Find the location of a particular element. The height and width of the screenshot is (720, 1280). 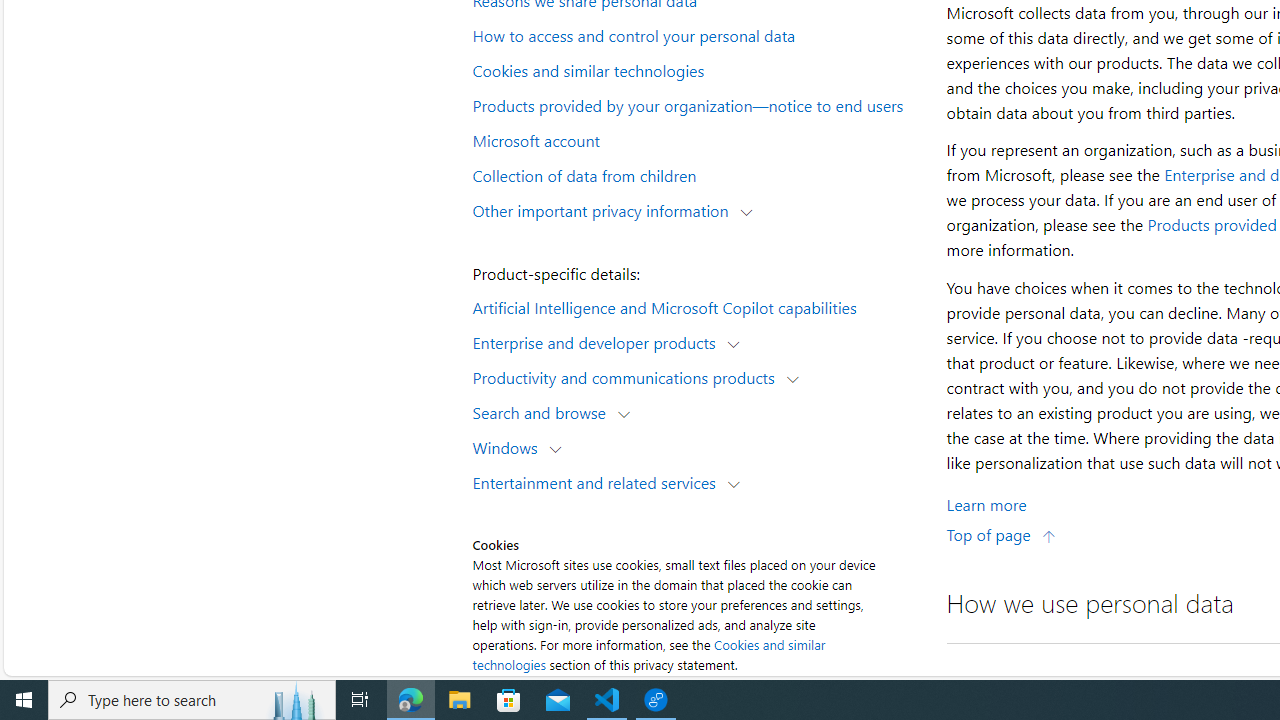

Collection of data from children is located at coordinates (696, 174).